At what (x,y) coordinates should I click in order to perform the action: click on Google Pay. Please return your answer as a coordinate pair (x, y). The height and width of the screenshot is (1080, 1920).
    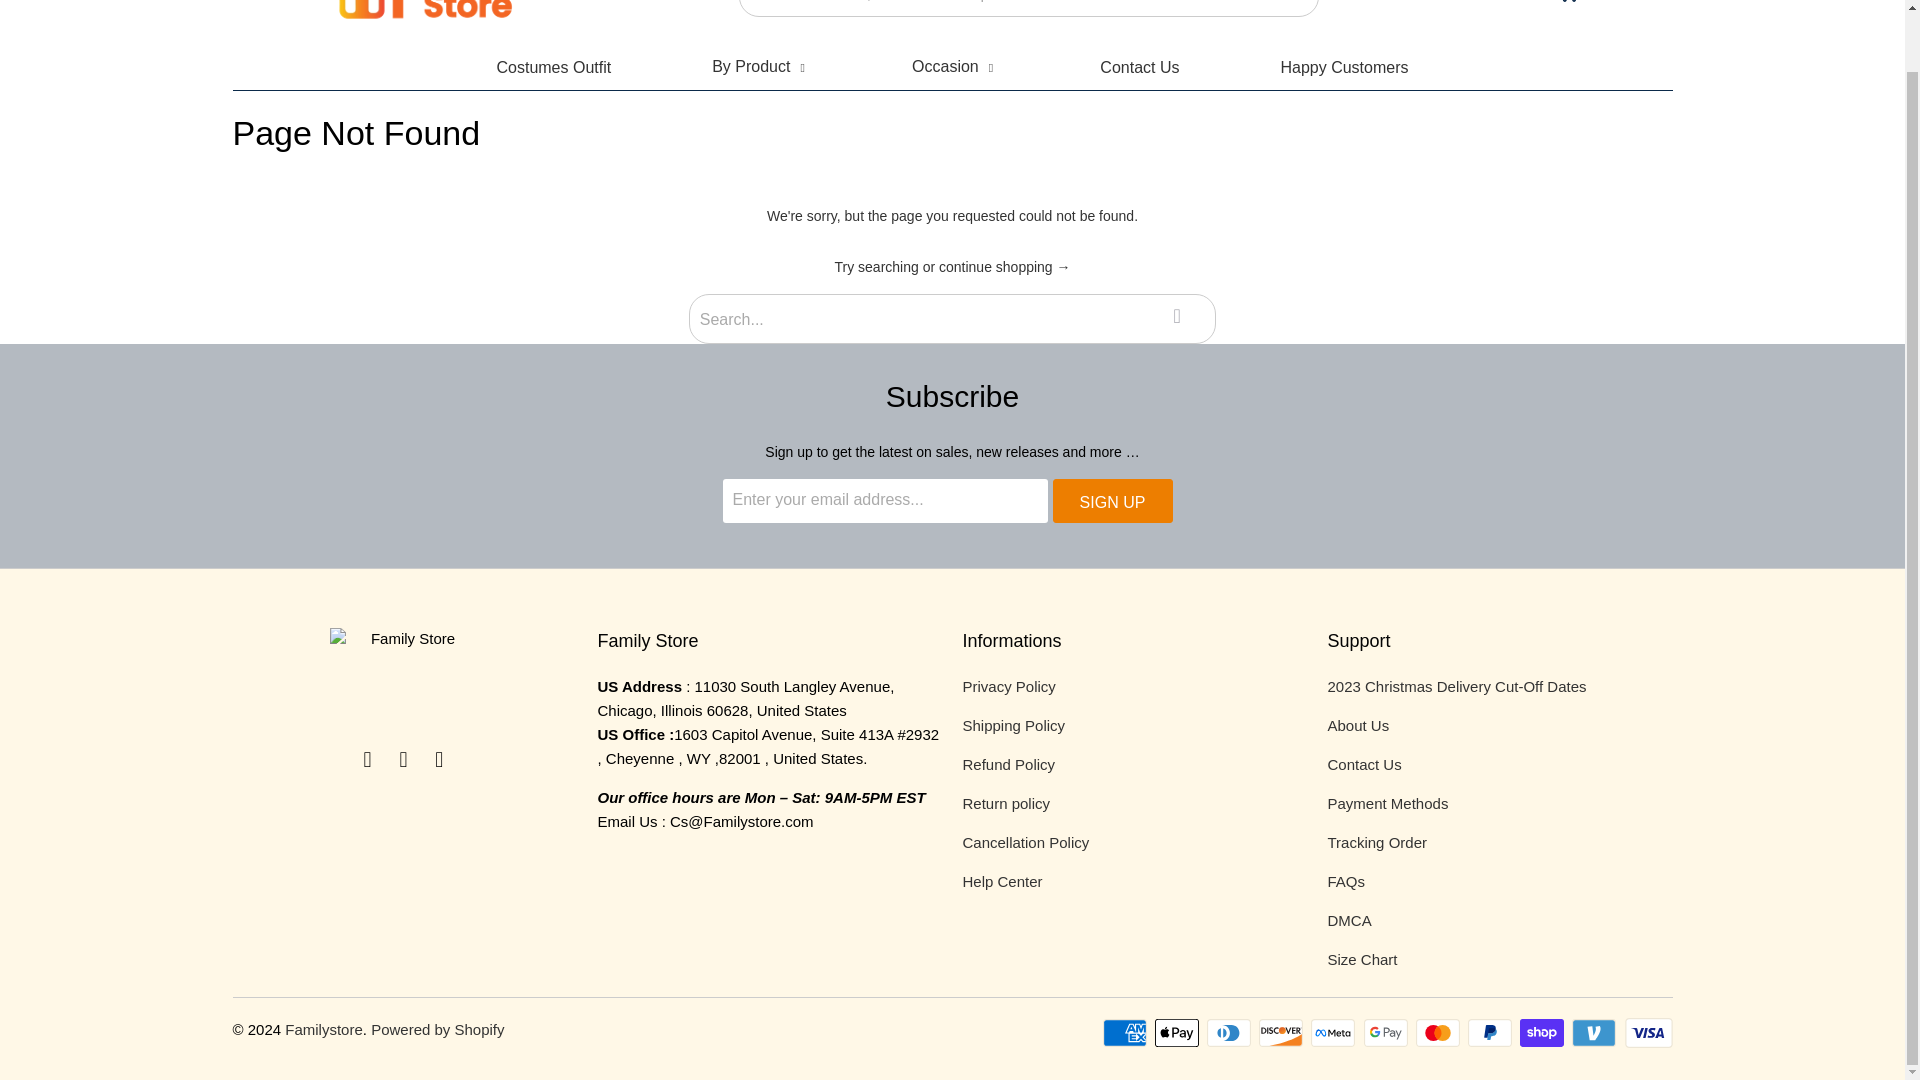
    Looking at the image, I should click on (1387, 1032).